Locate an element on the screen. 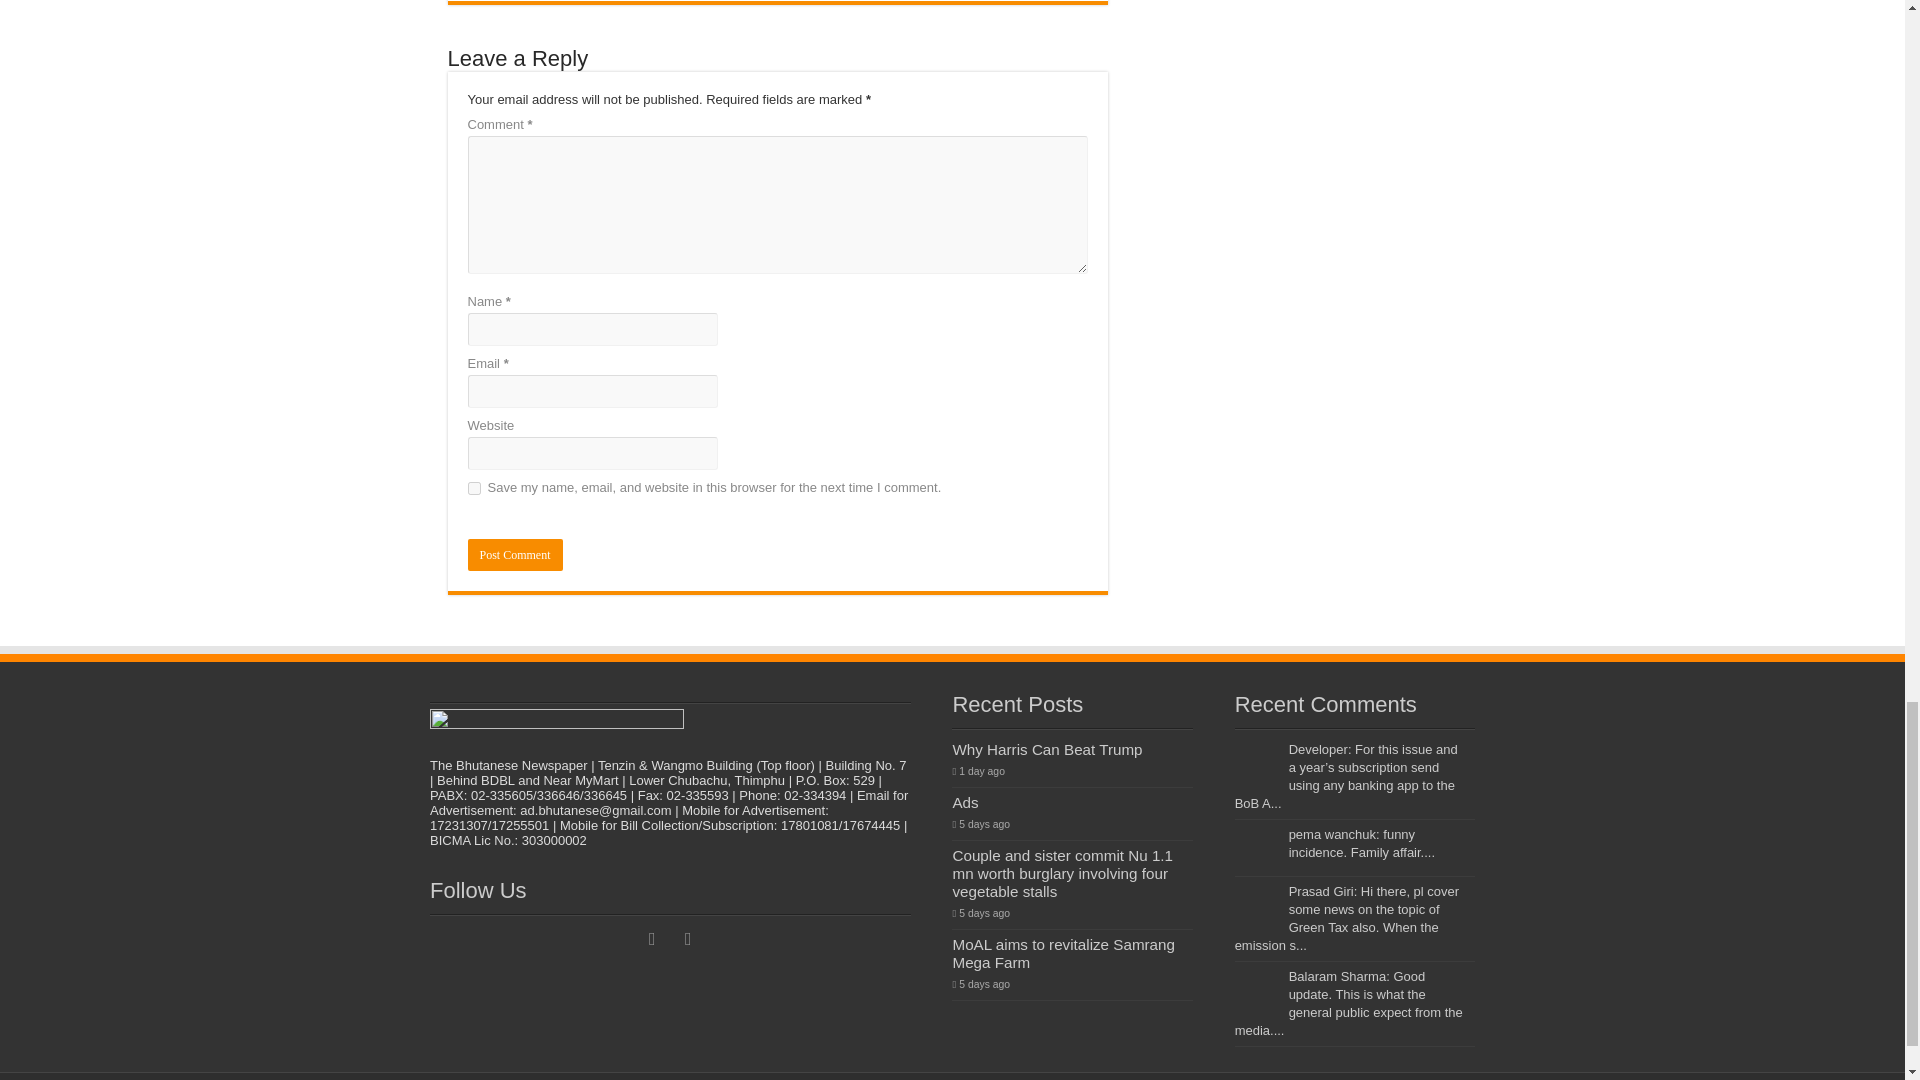  yes is located at coordinates (474, 488).